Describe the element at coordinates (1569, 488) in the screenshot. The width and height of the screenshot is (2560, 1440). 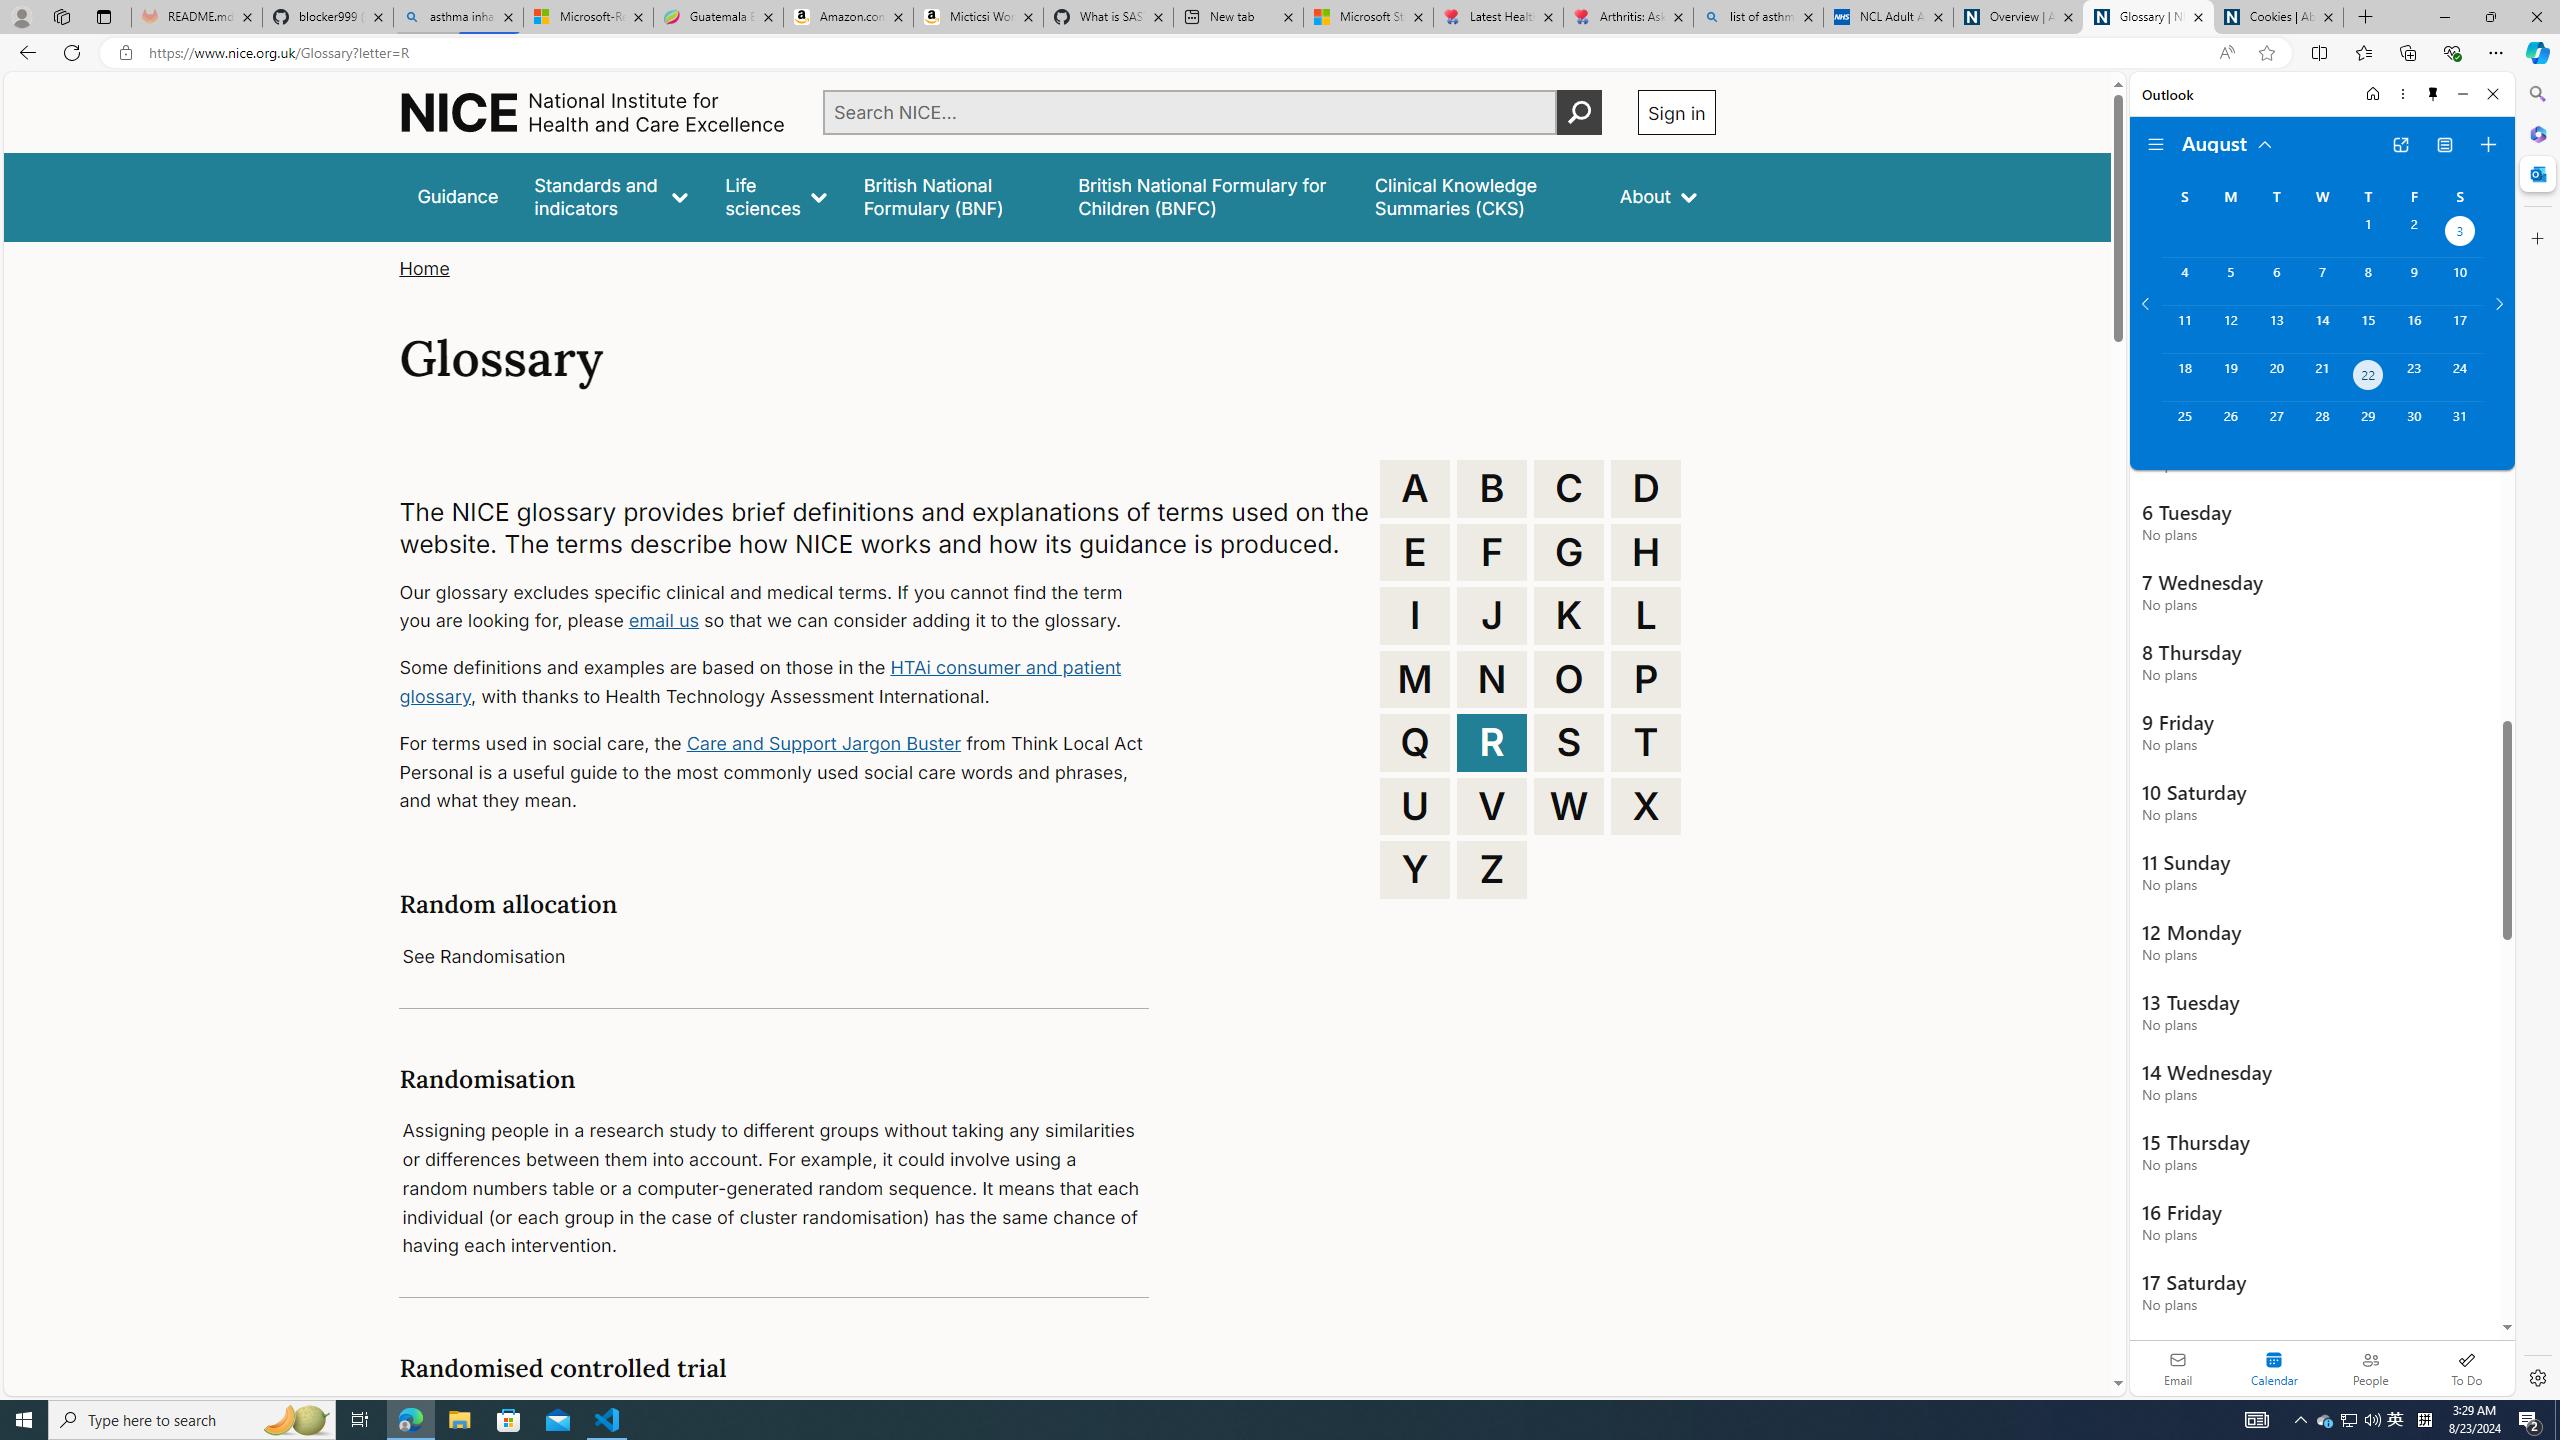
I see `C` at that location.